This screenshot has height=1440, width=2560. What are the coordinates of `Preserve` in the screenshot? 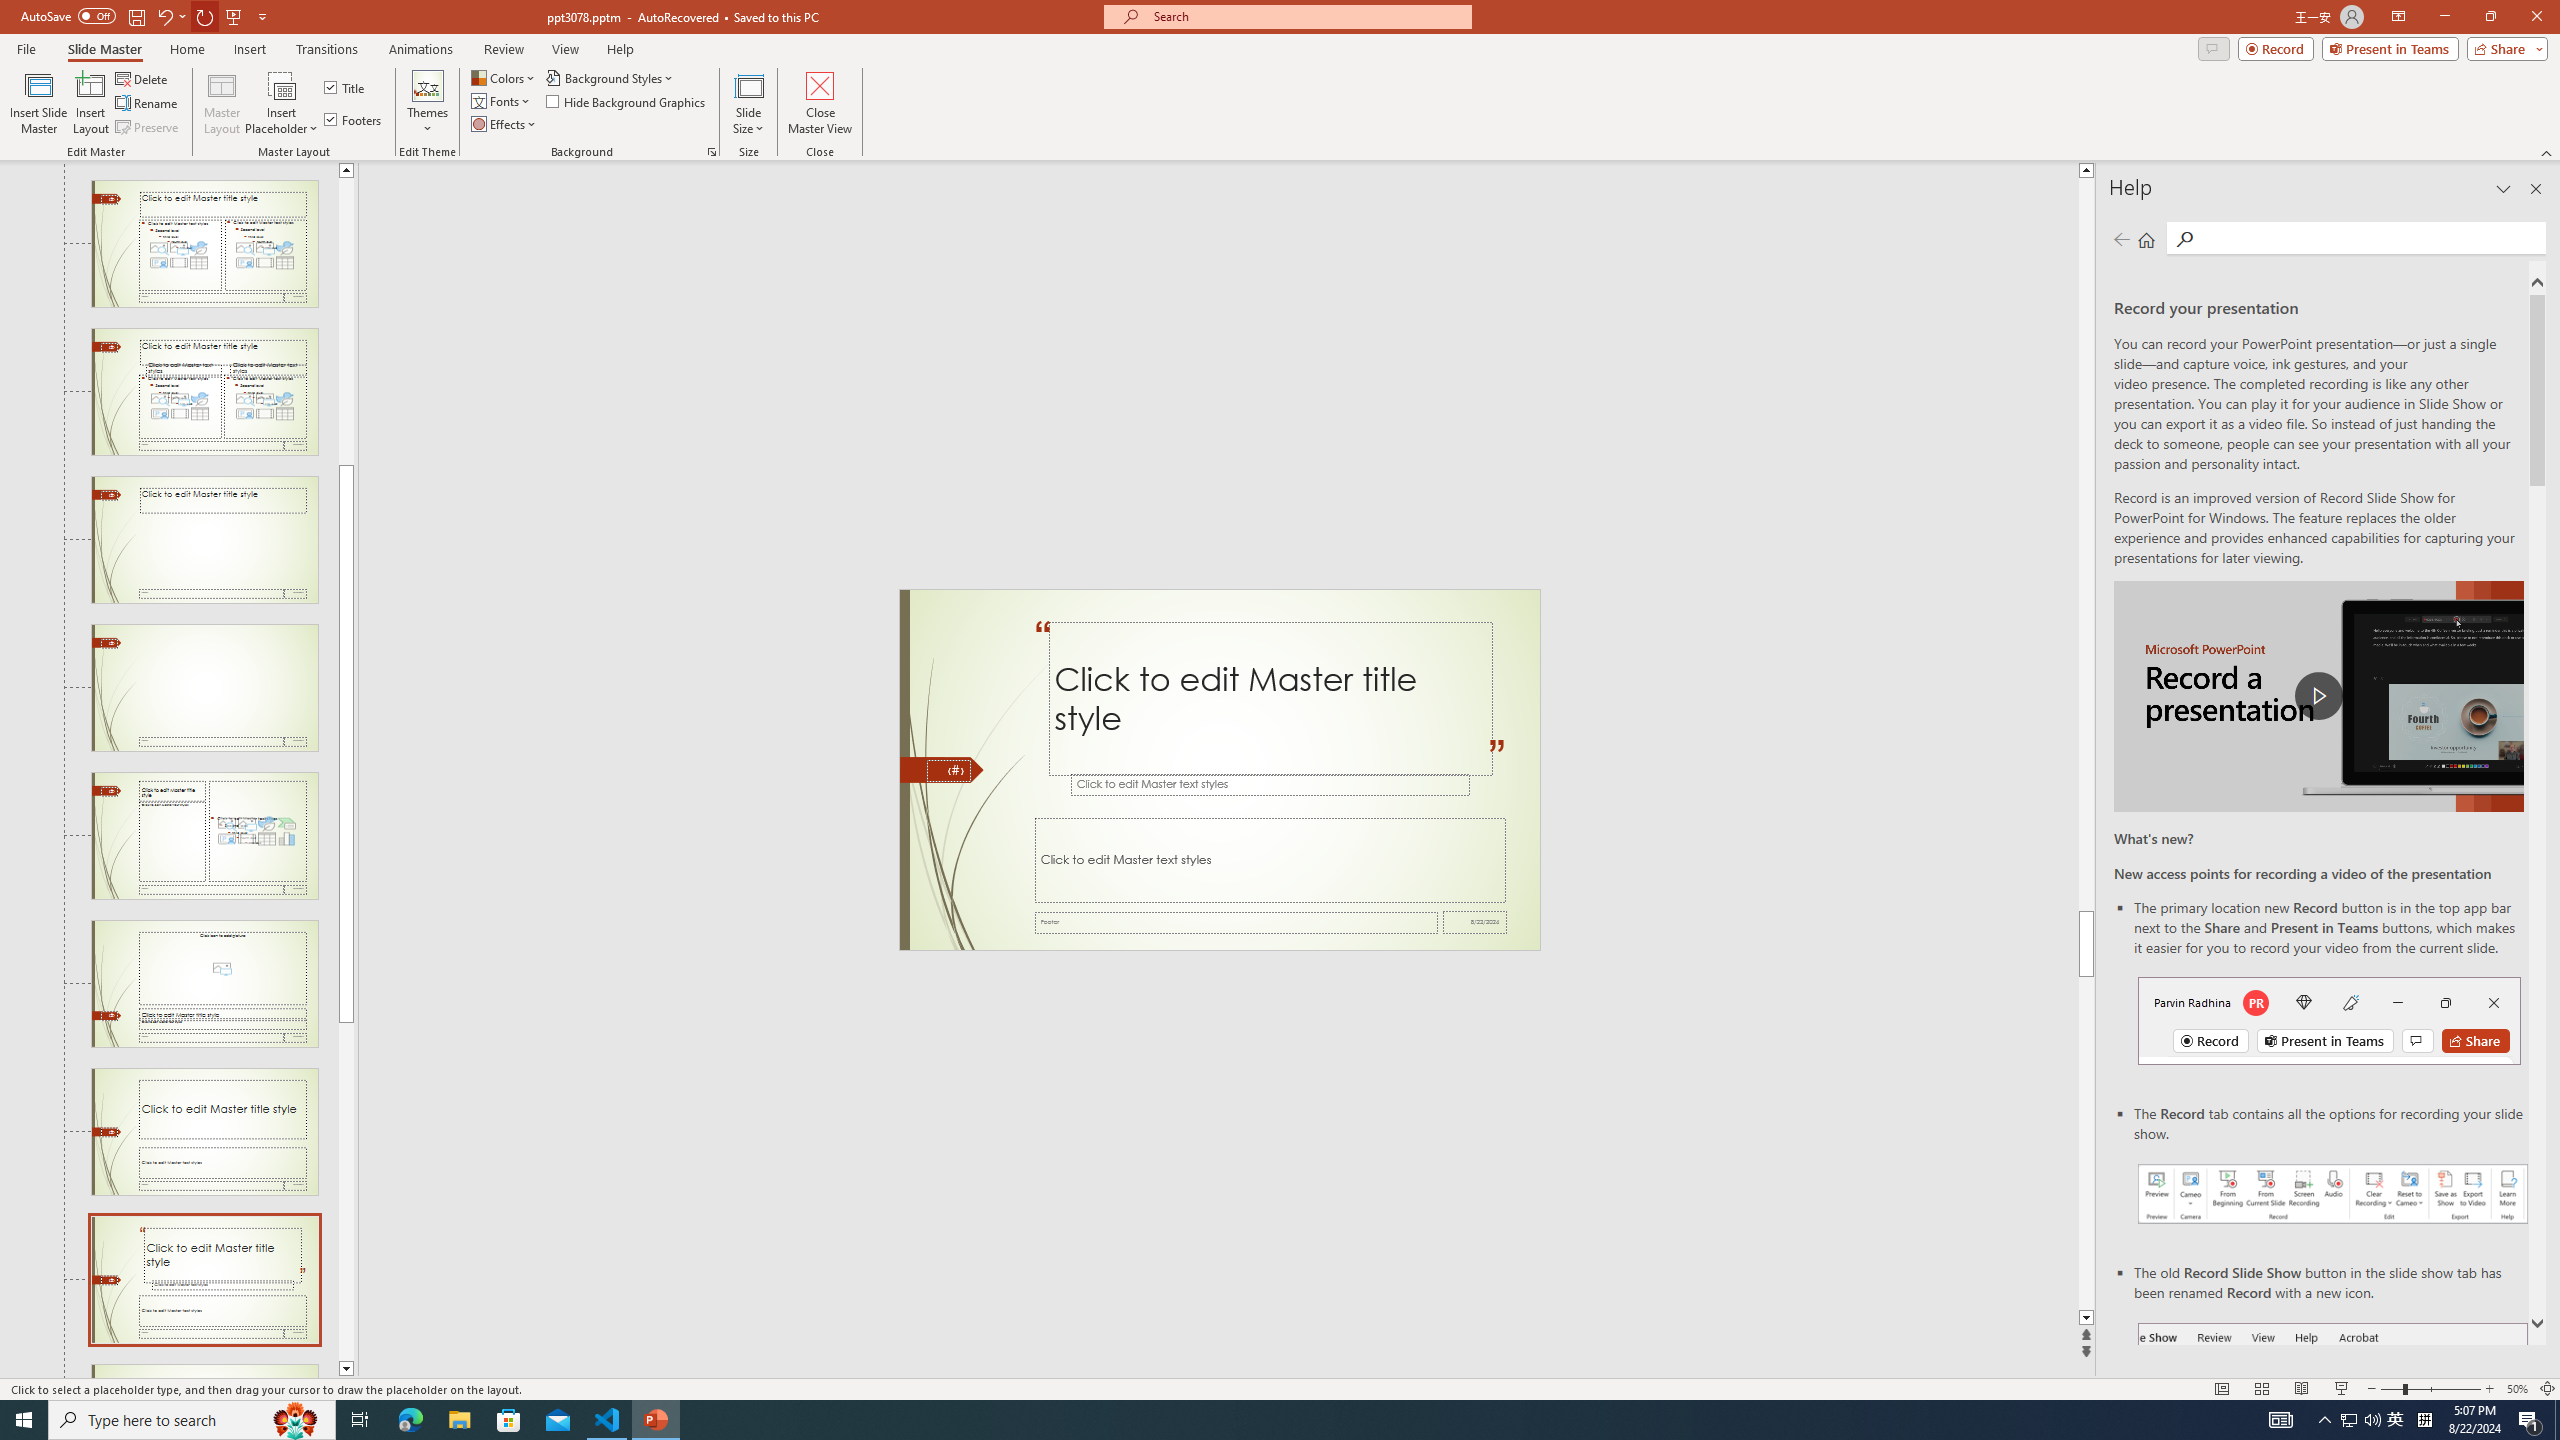 It's located at (148, 128).